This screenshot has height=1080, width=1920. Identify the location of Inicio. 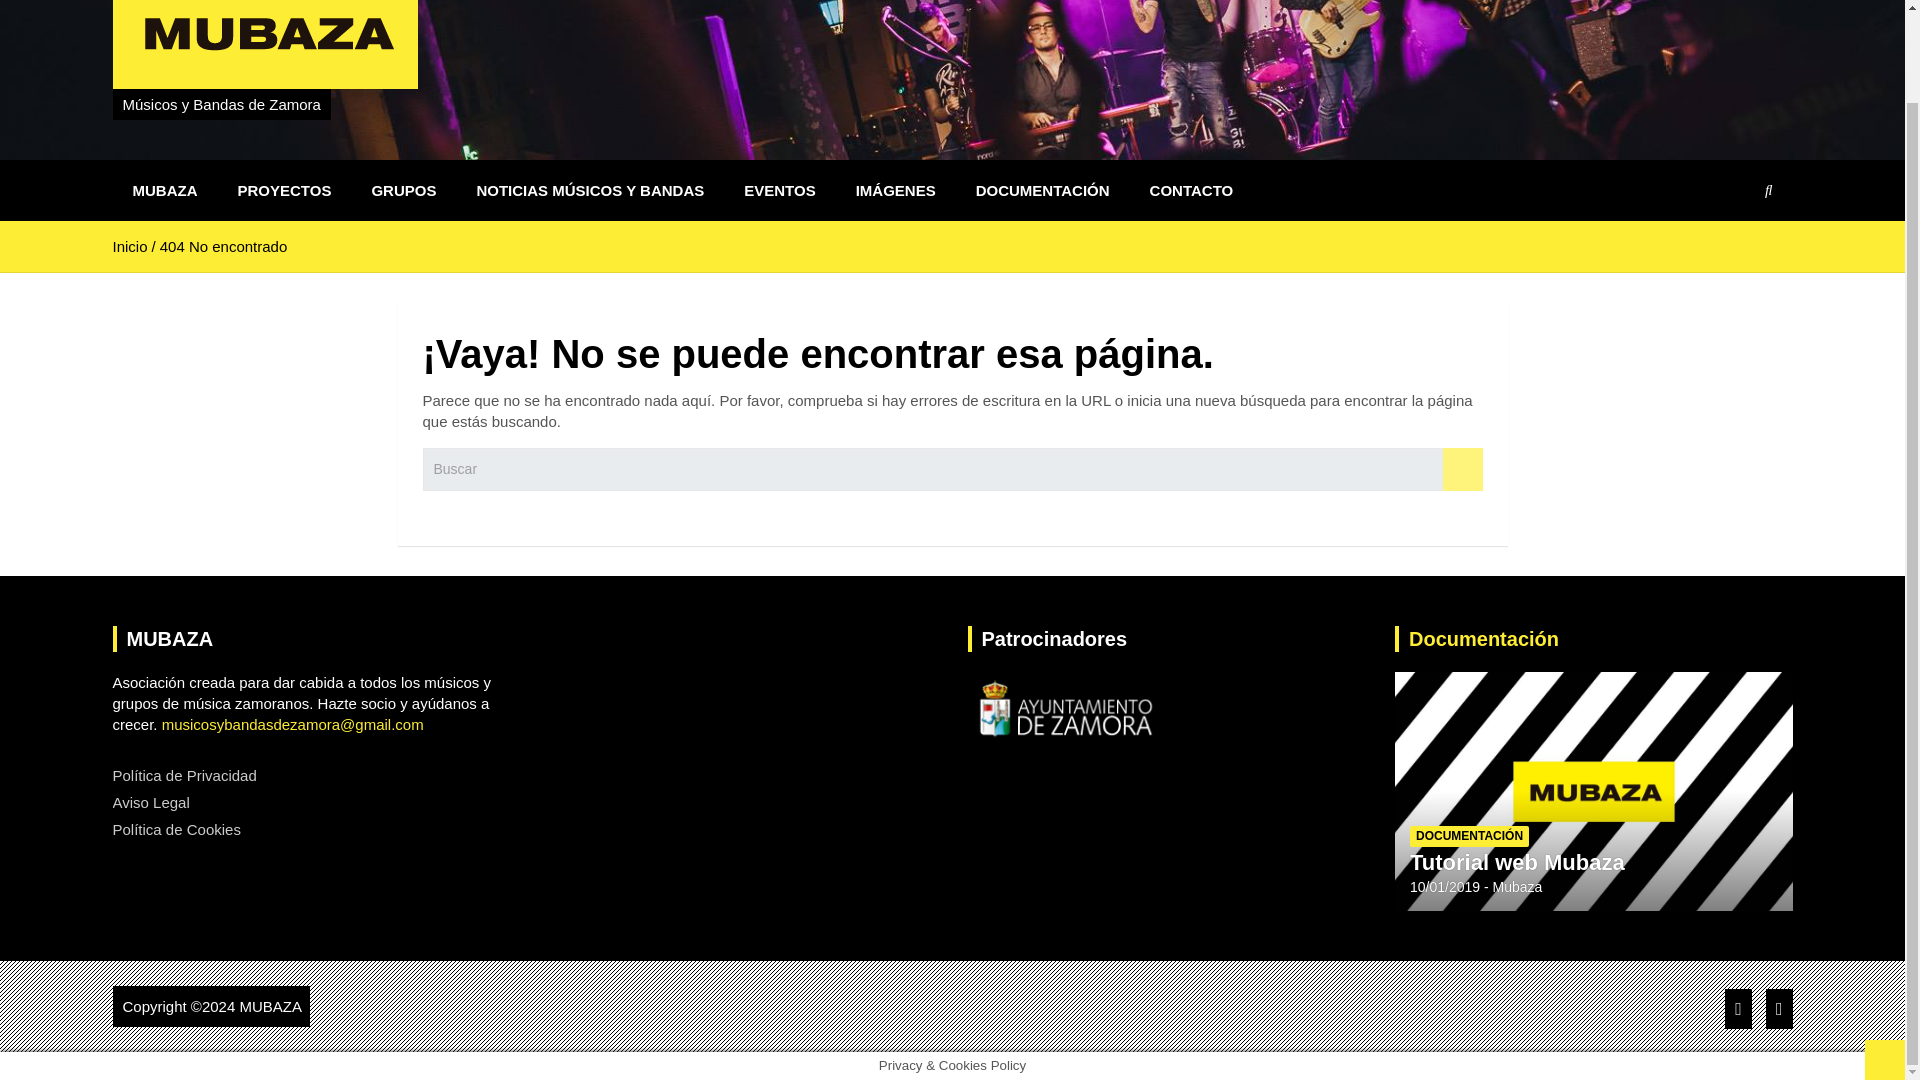
(129, 246).